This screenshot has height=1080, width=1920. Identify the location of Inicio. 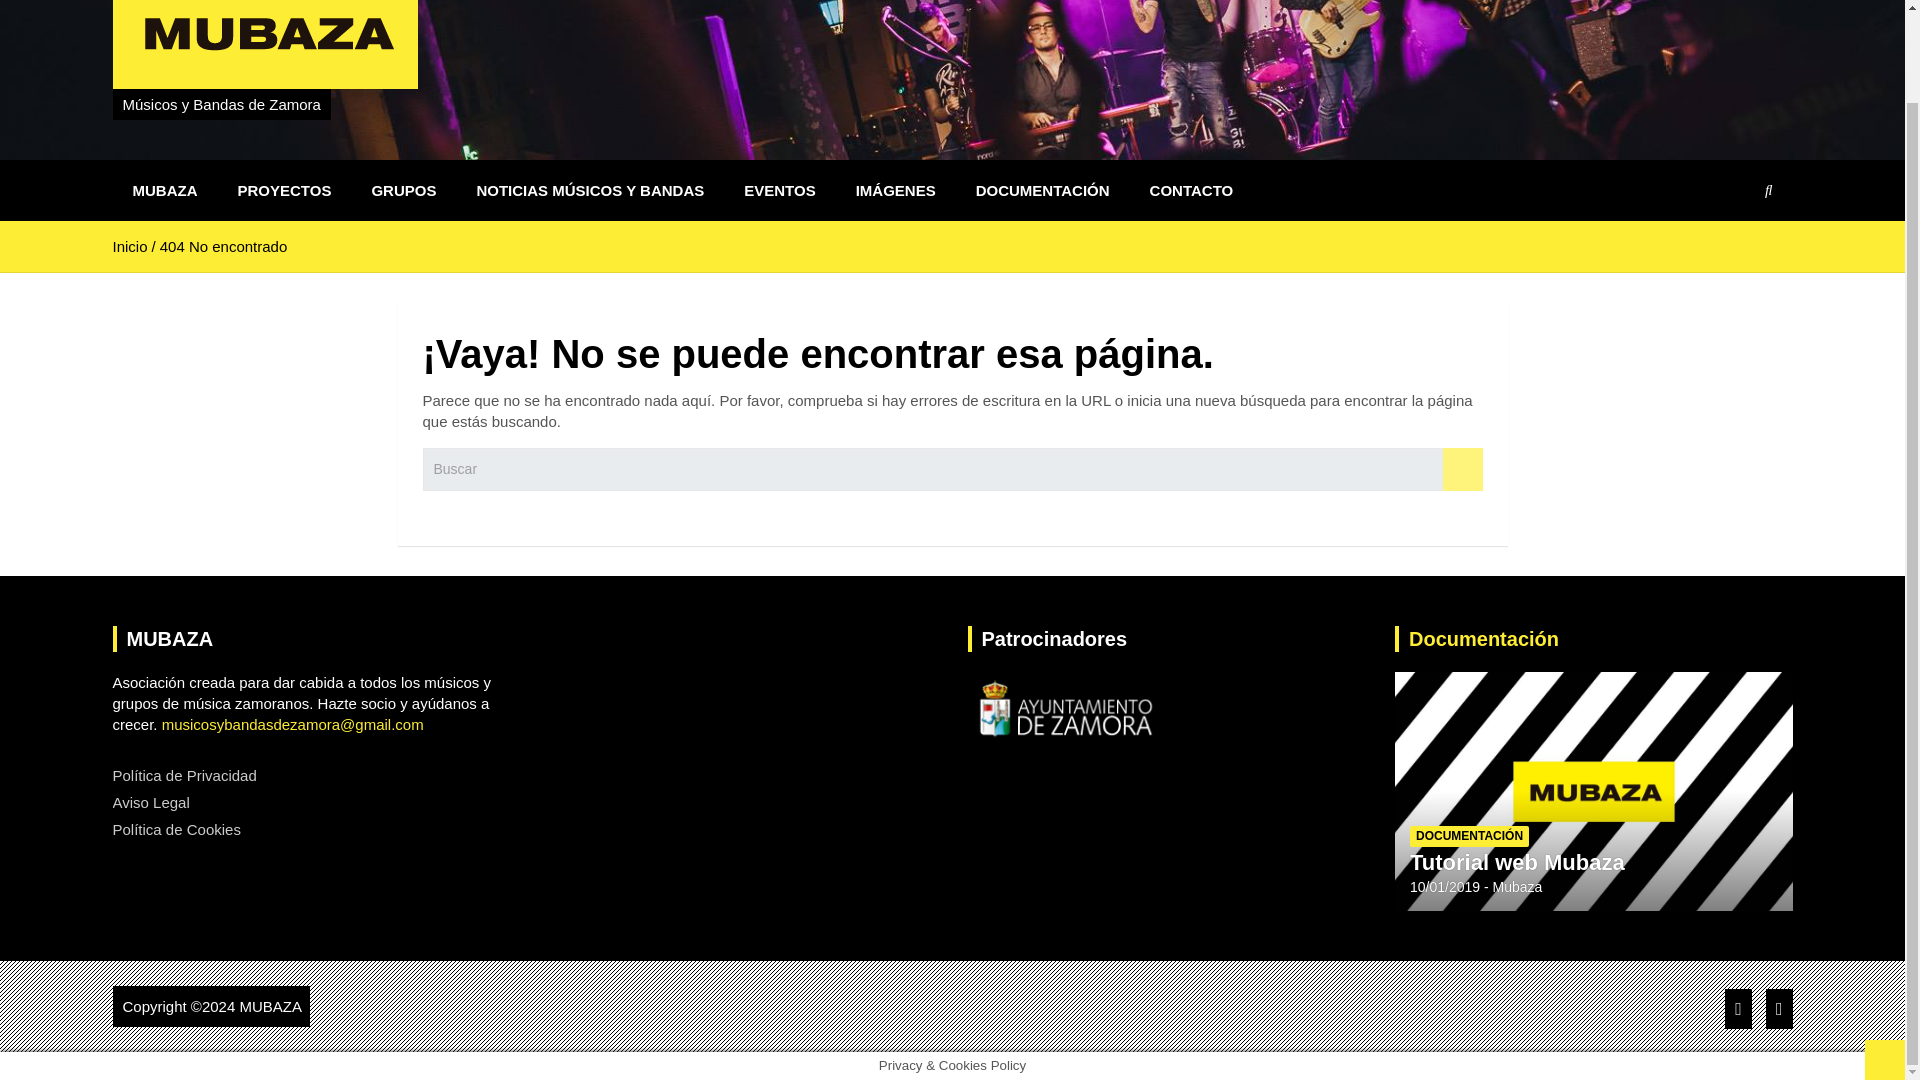
(129, 246).